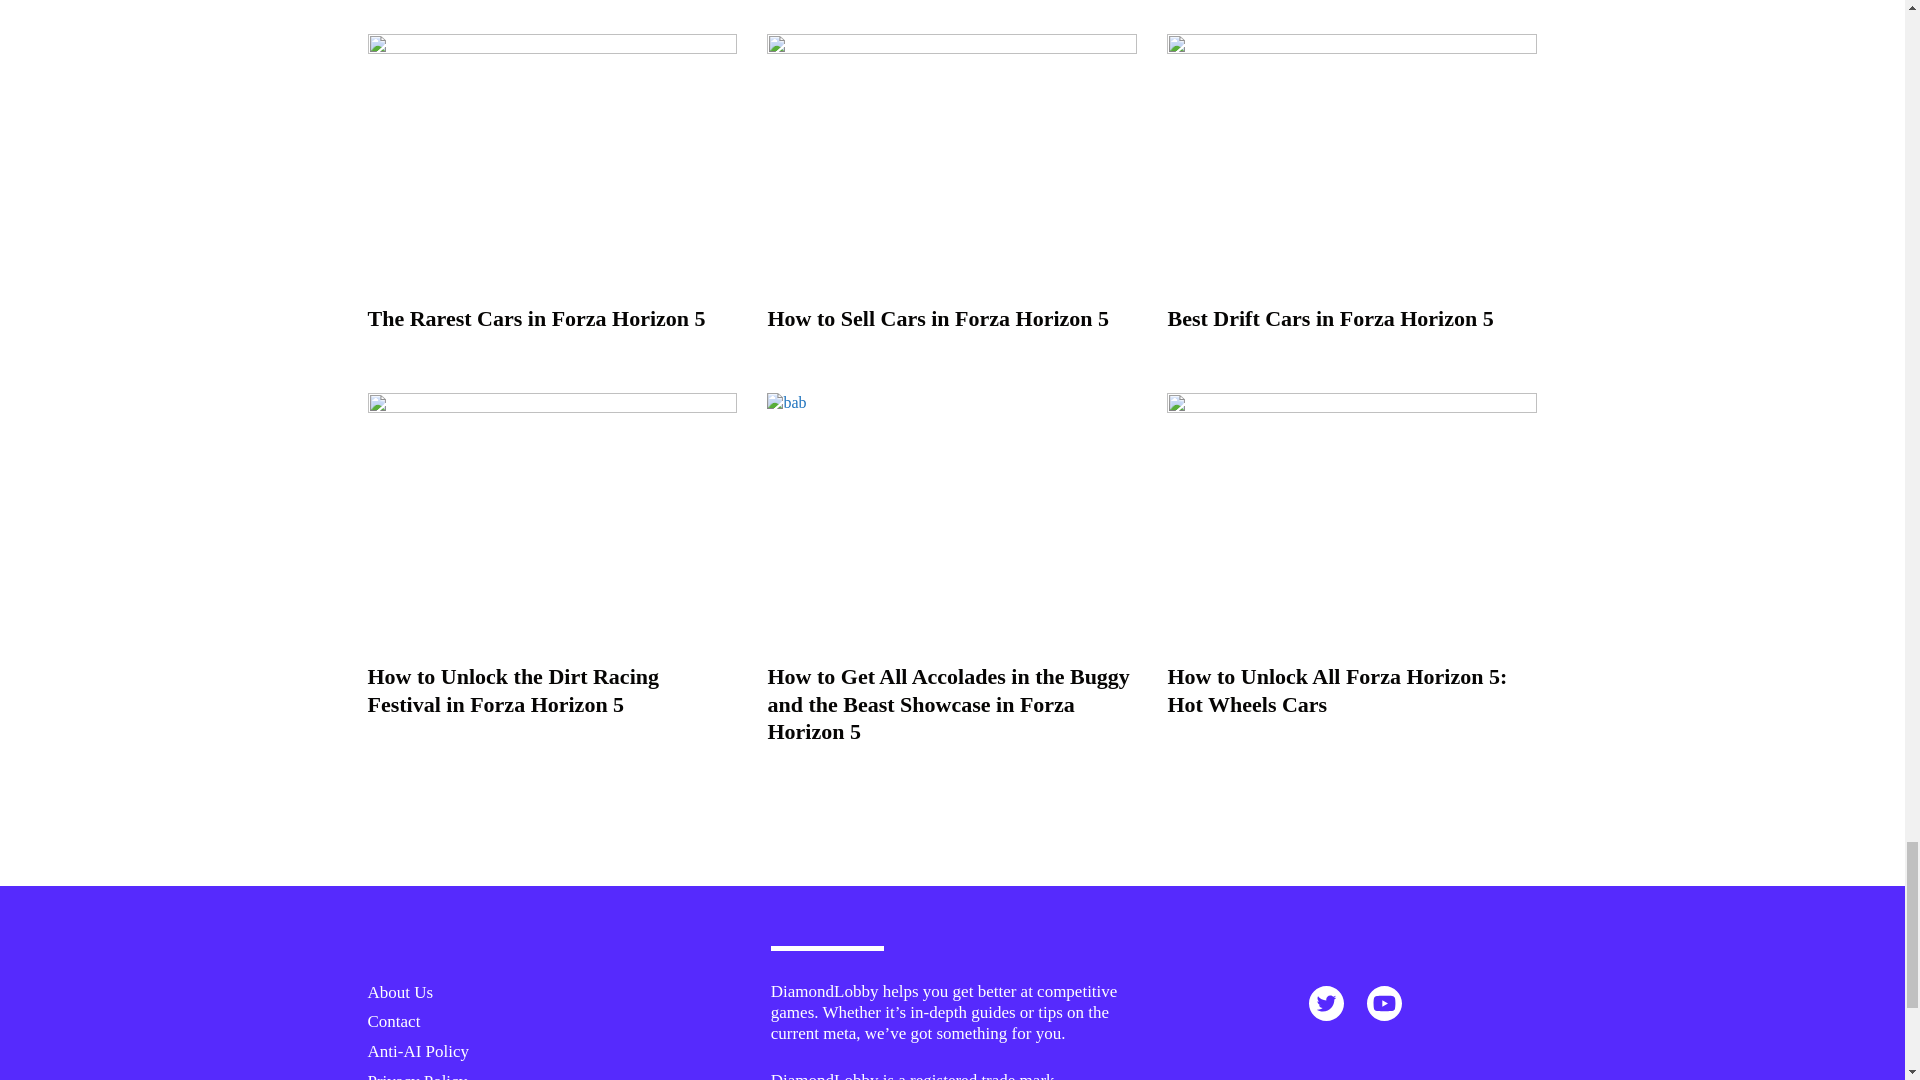 The width and height of the screenshot is (1920, 1080). Describe the element at coordinates (537, 318) in the screenshot. I see `The Rarest Cars in Forza Horizon 5` at that location.